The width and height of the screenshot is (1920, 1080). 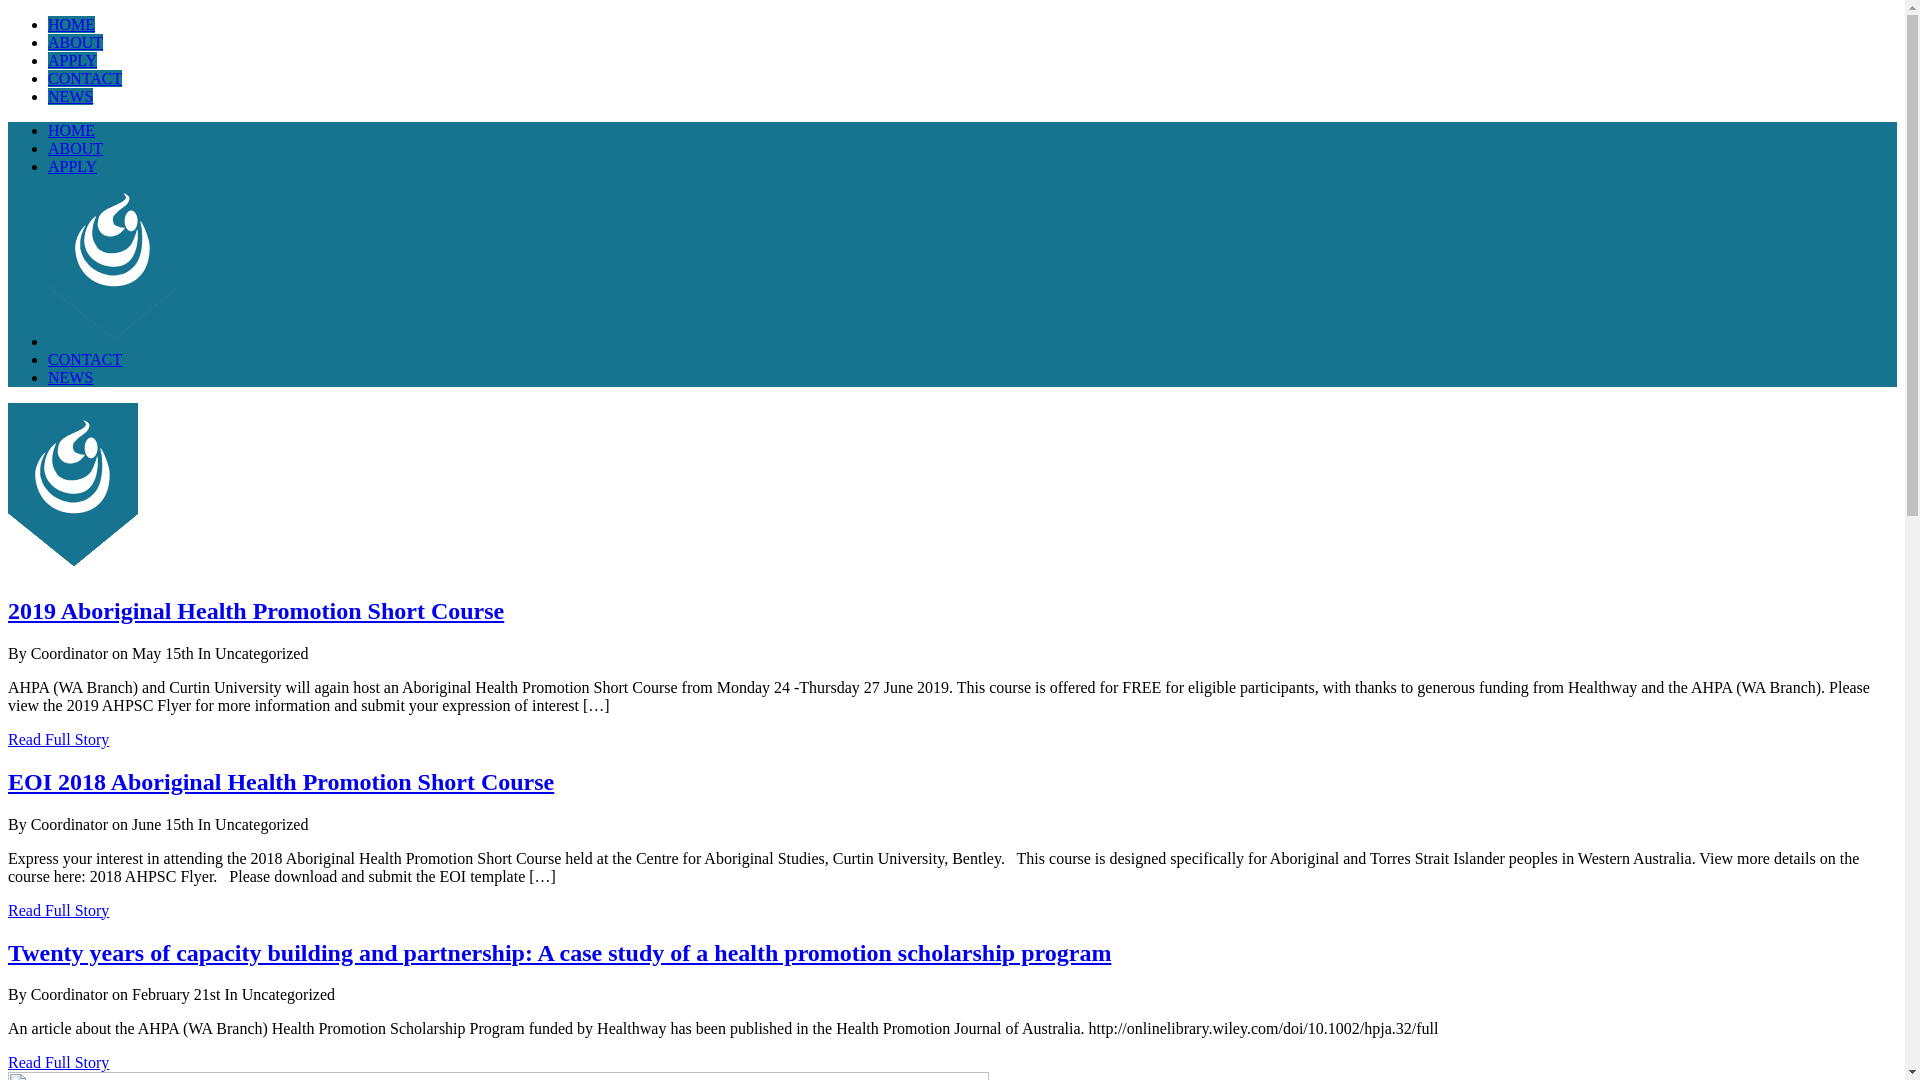 What do you see at coordinates (72, 24) in the screenshot?
I see `HOME` at bounding box center [72, 24].